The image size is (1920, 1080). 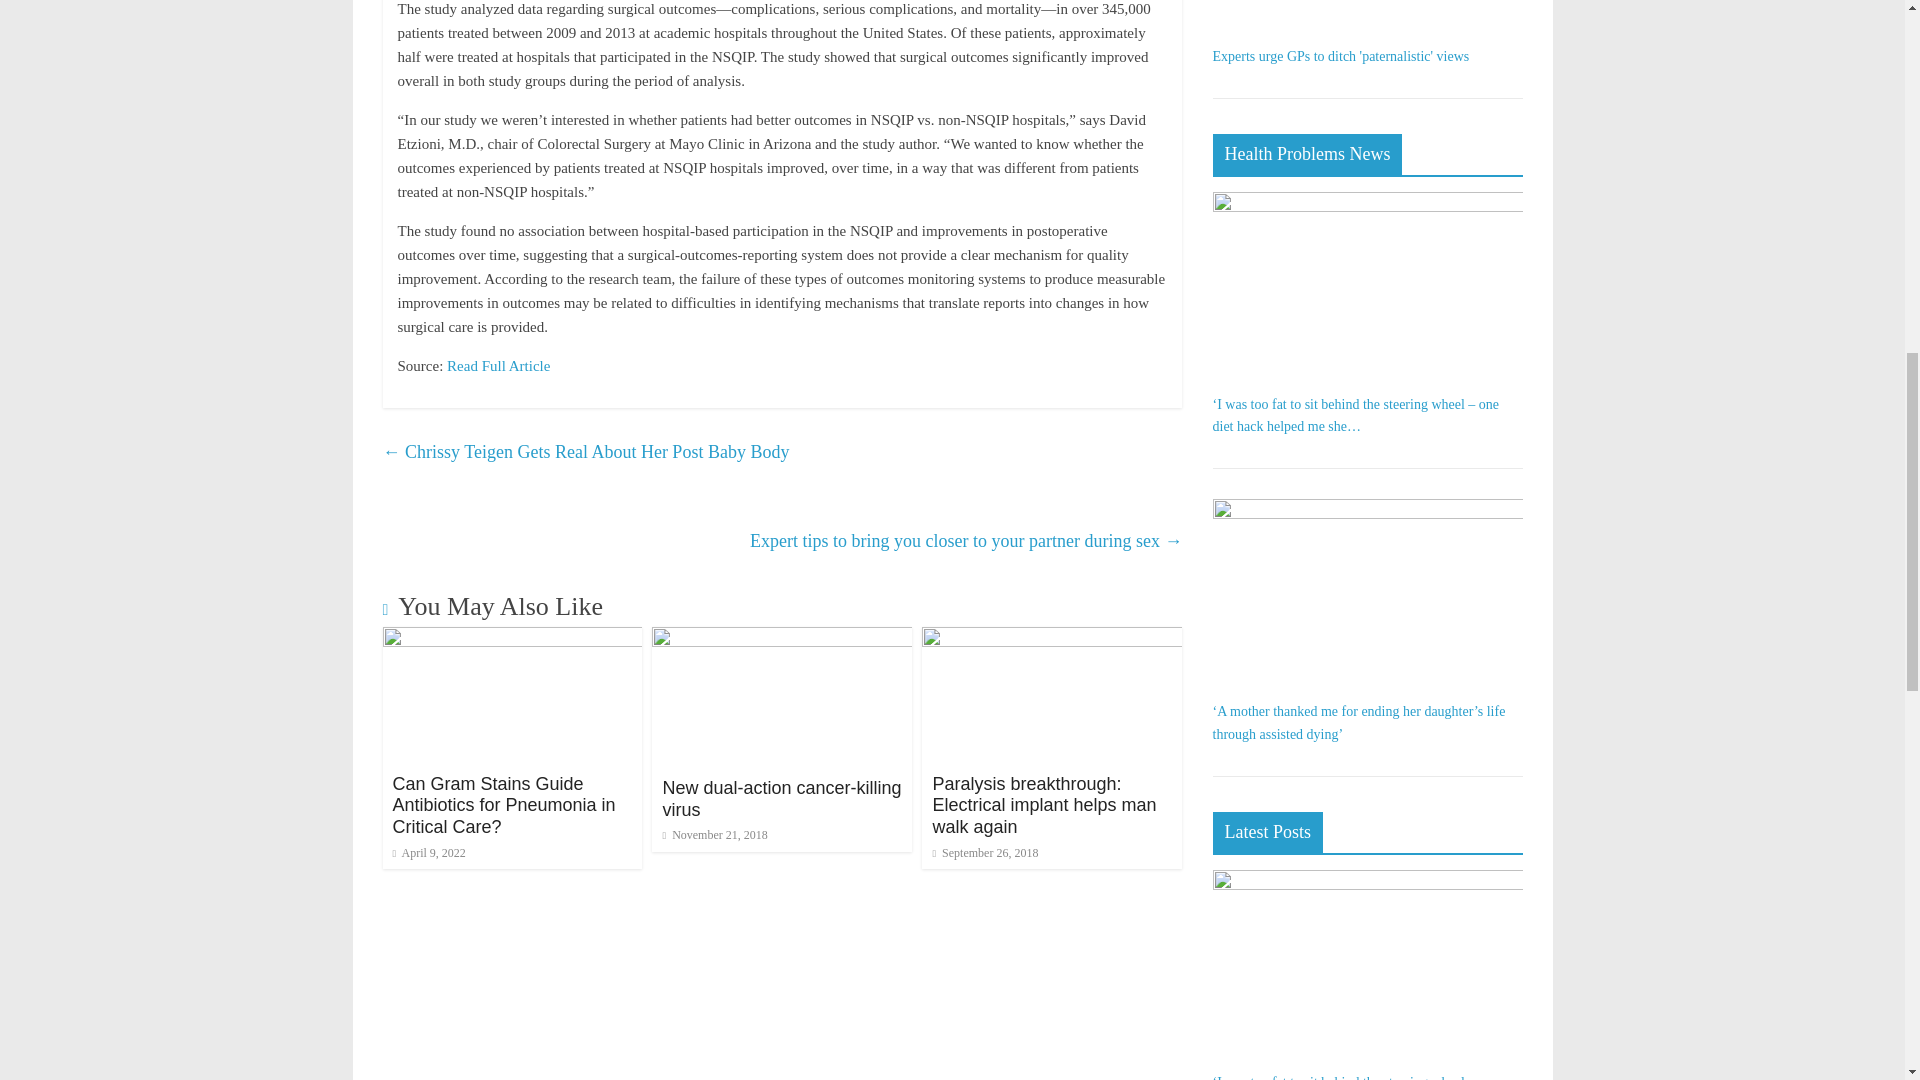 What do you see at coordinates (714, 835) in the screenshot?
I see `4:07 pm` at bounding box center [714, 835].